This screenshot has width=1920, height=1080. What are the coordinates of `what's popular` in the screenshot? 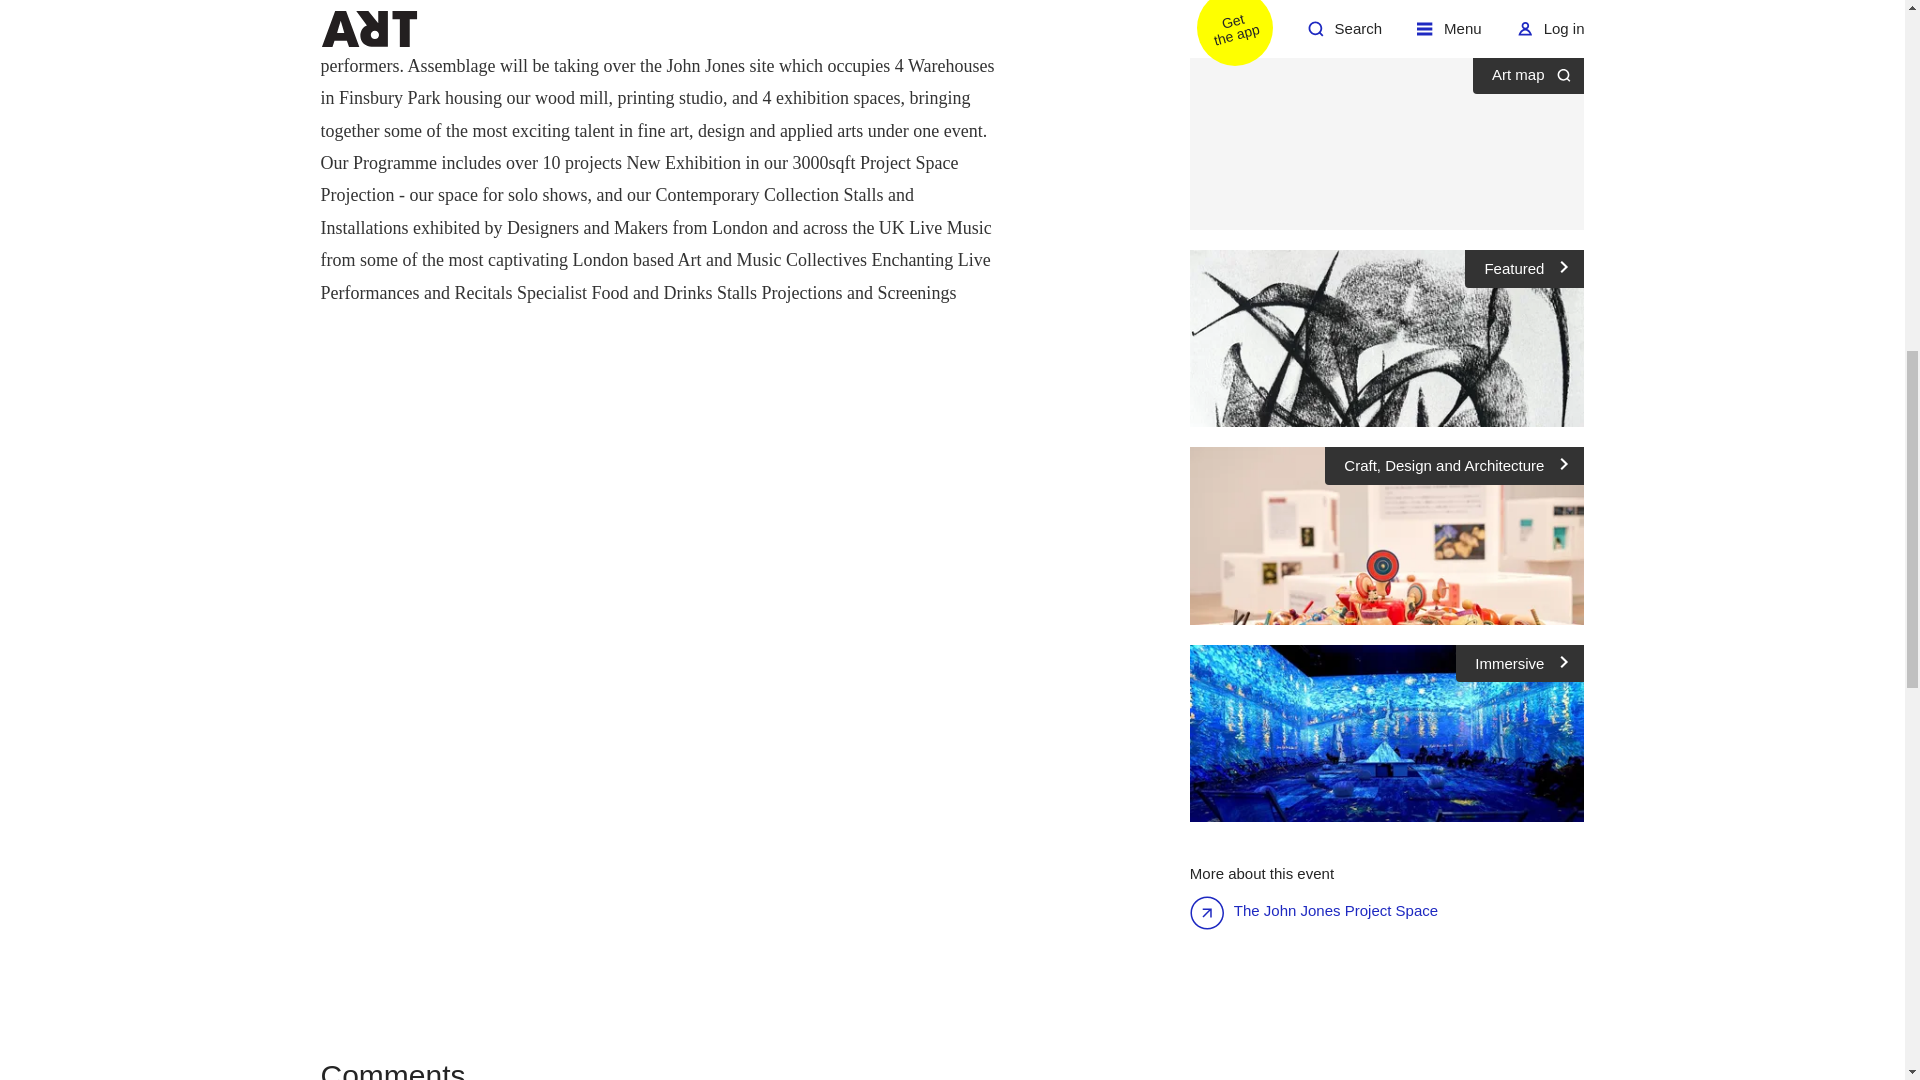 It's located at (1466, 24).